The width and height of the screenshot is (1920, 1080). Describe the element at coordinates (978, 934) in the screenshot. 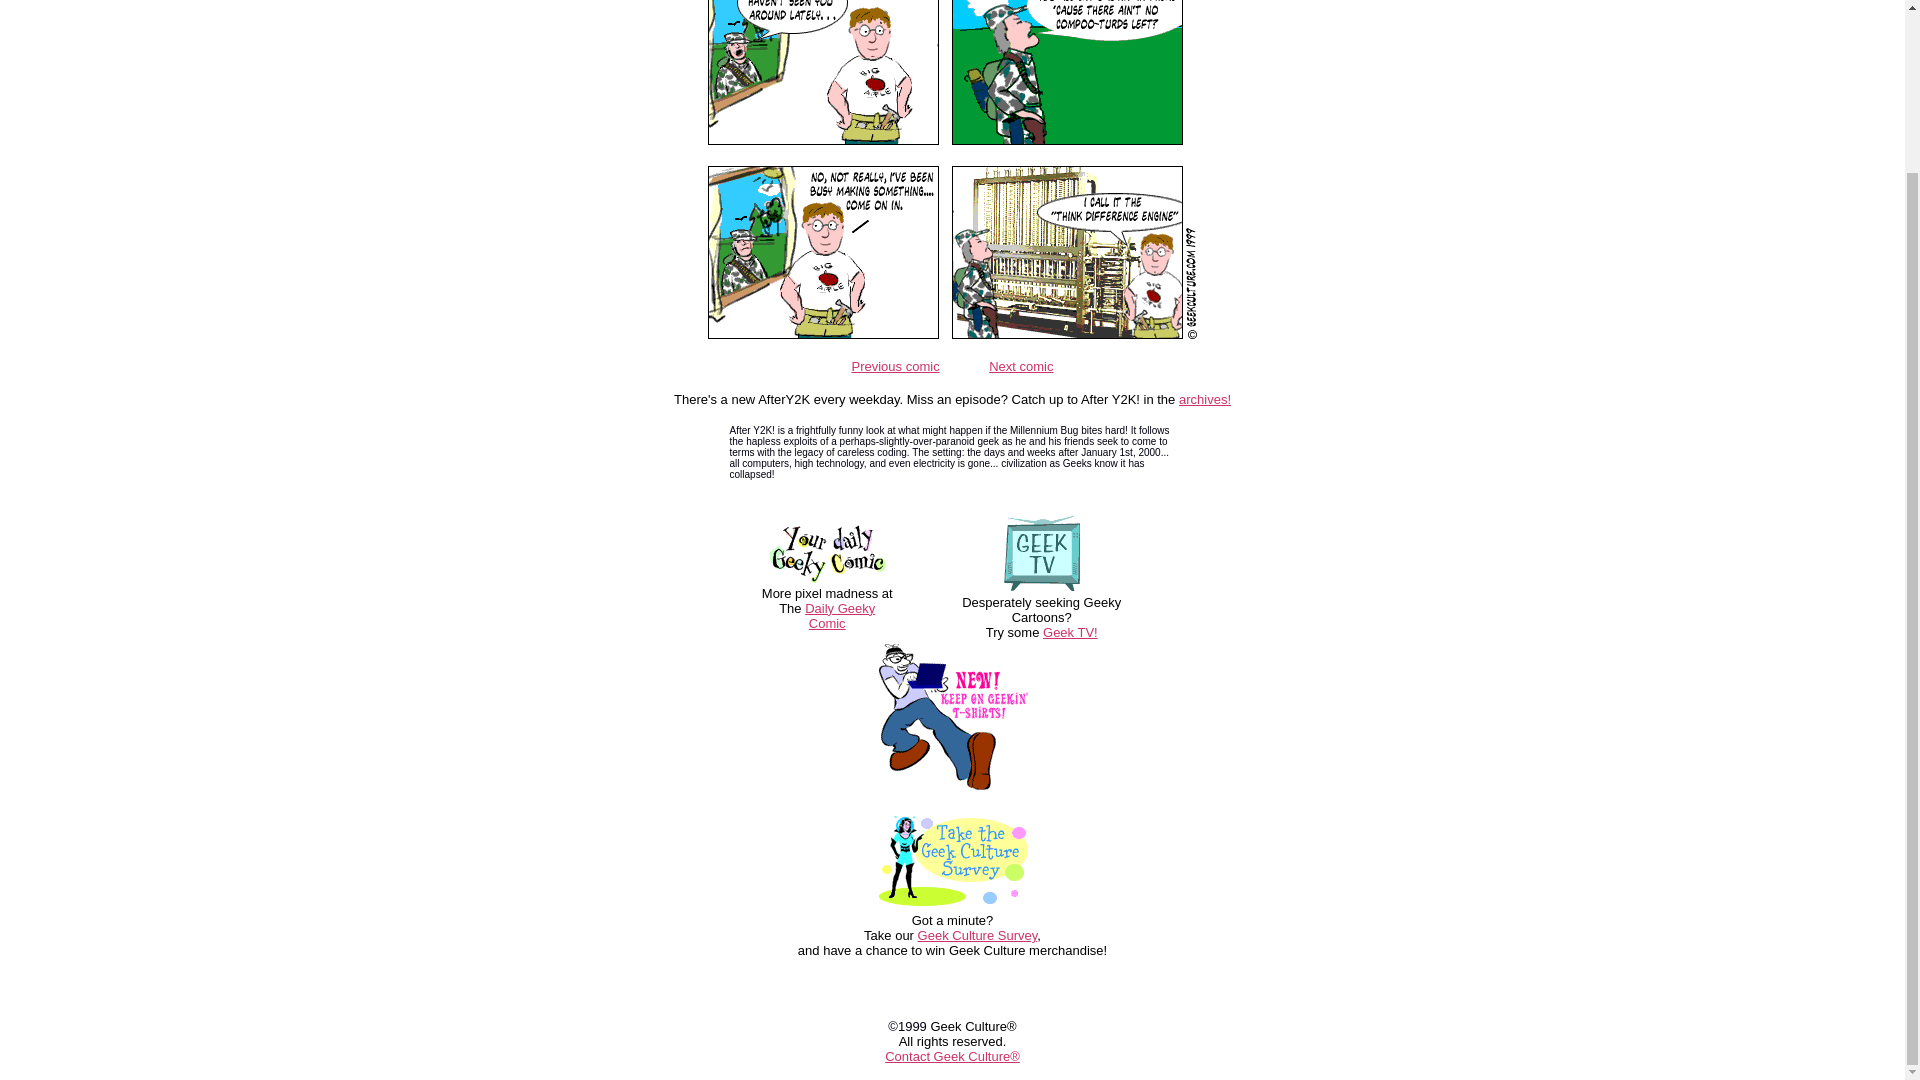

I see `Geek Culture Survey` at that location.